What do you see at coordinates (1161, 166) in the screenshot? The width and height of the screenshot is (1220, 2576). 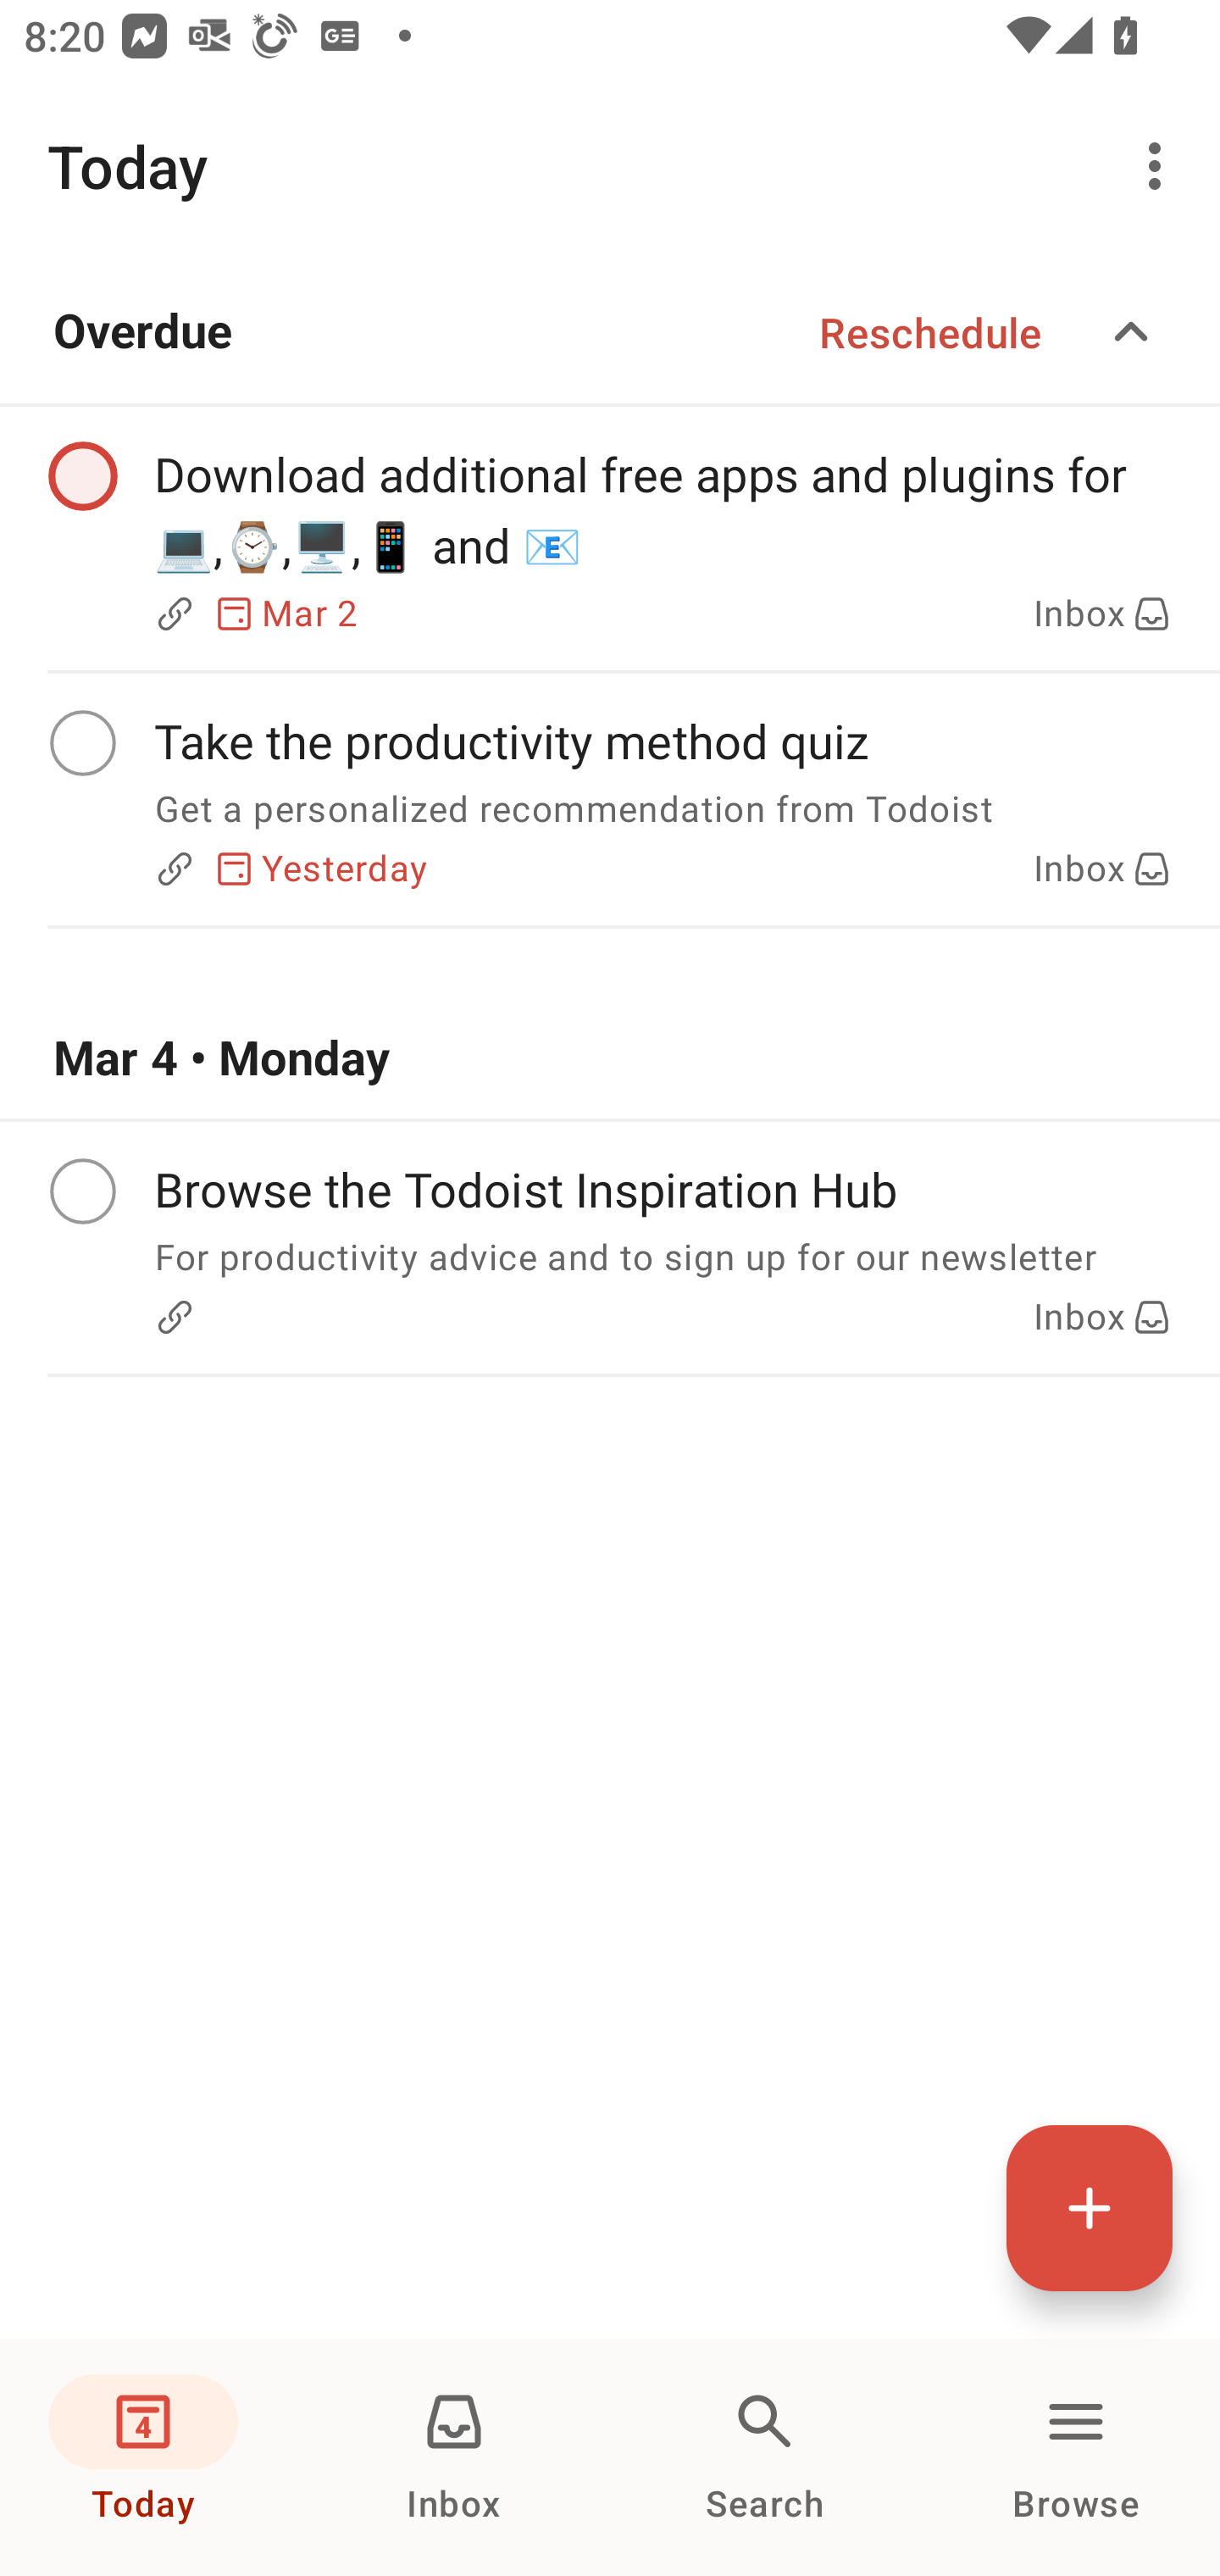 I see `More options` at bounding box center [1161, 166].